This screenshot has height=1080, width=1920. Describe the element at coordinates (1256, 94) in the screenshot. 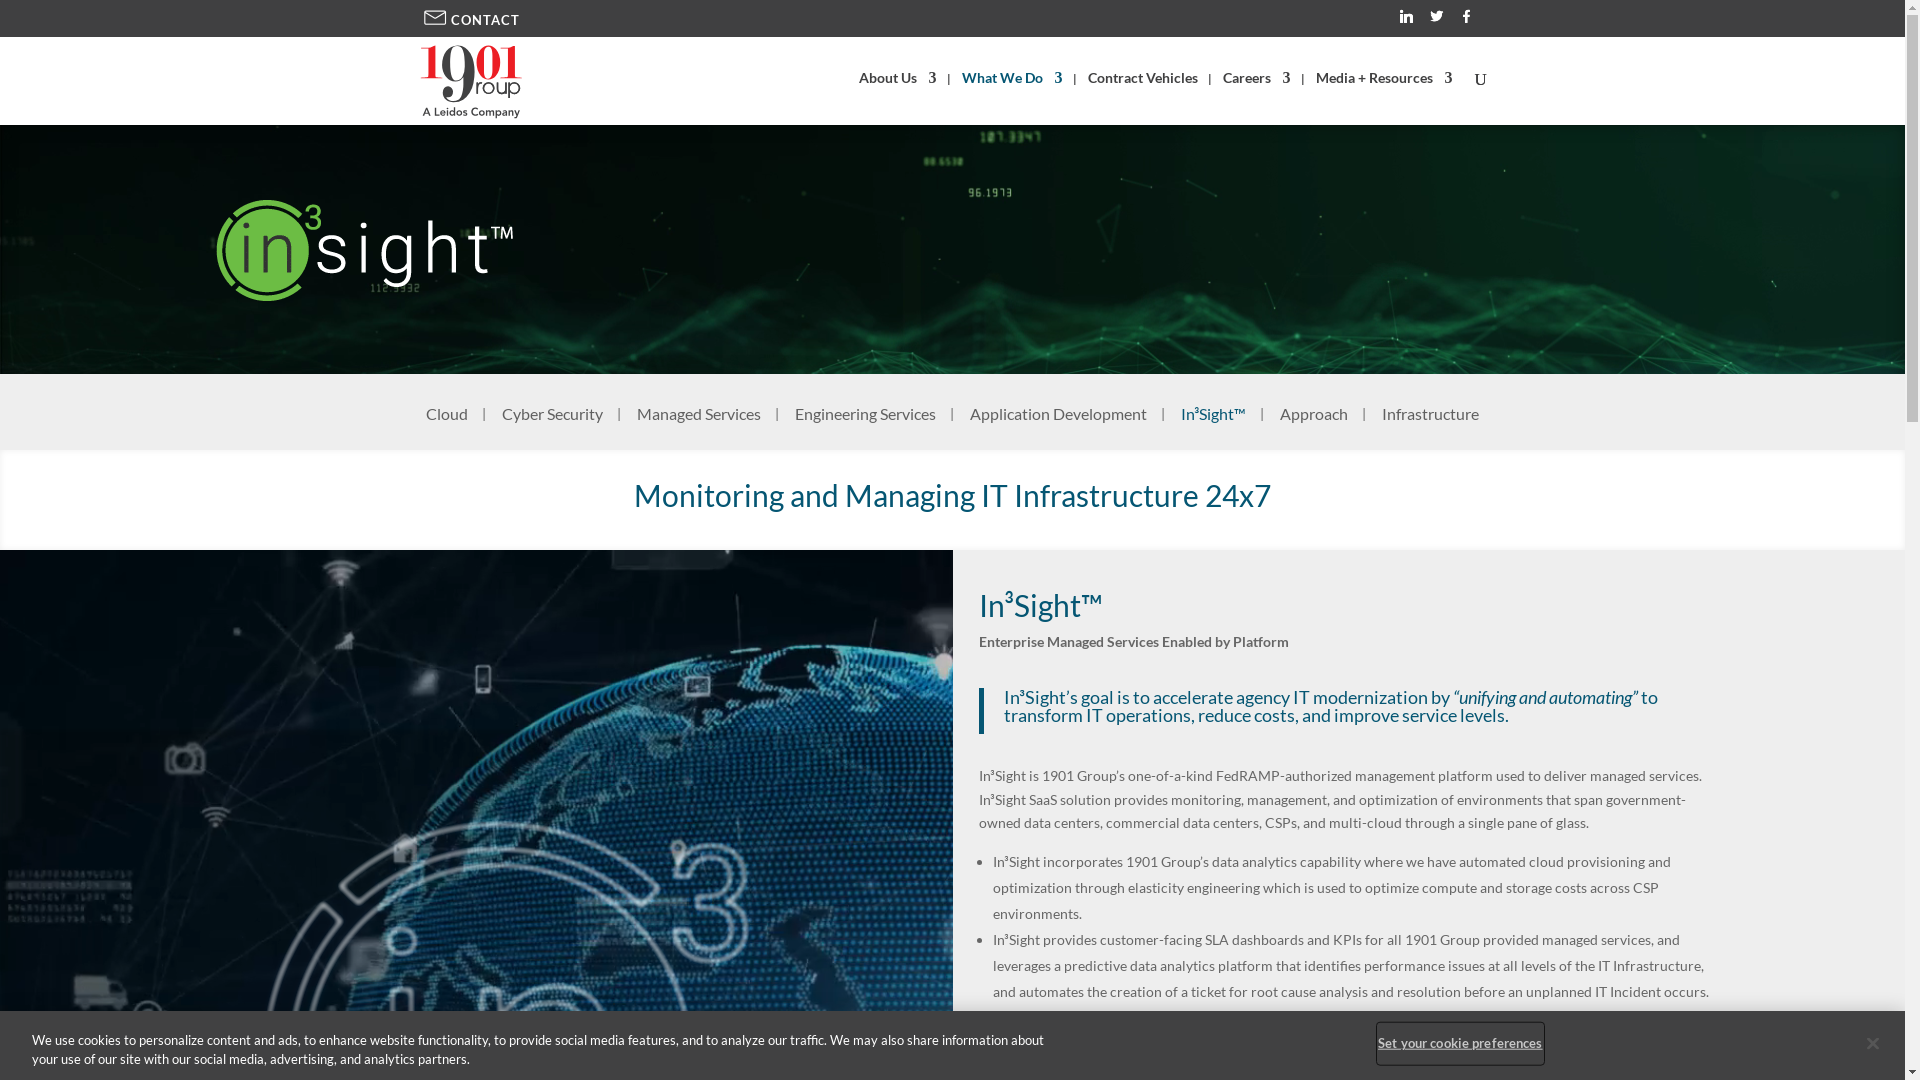

I see `Careers` at that location.